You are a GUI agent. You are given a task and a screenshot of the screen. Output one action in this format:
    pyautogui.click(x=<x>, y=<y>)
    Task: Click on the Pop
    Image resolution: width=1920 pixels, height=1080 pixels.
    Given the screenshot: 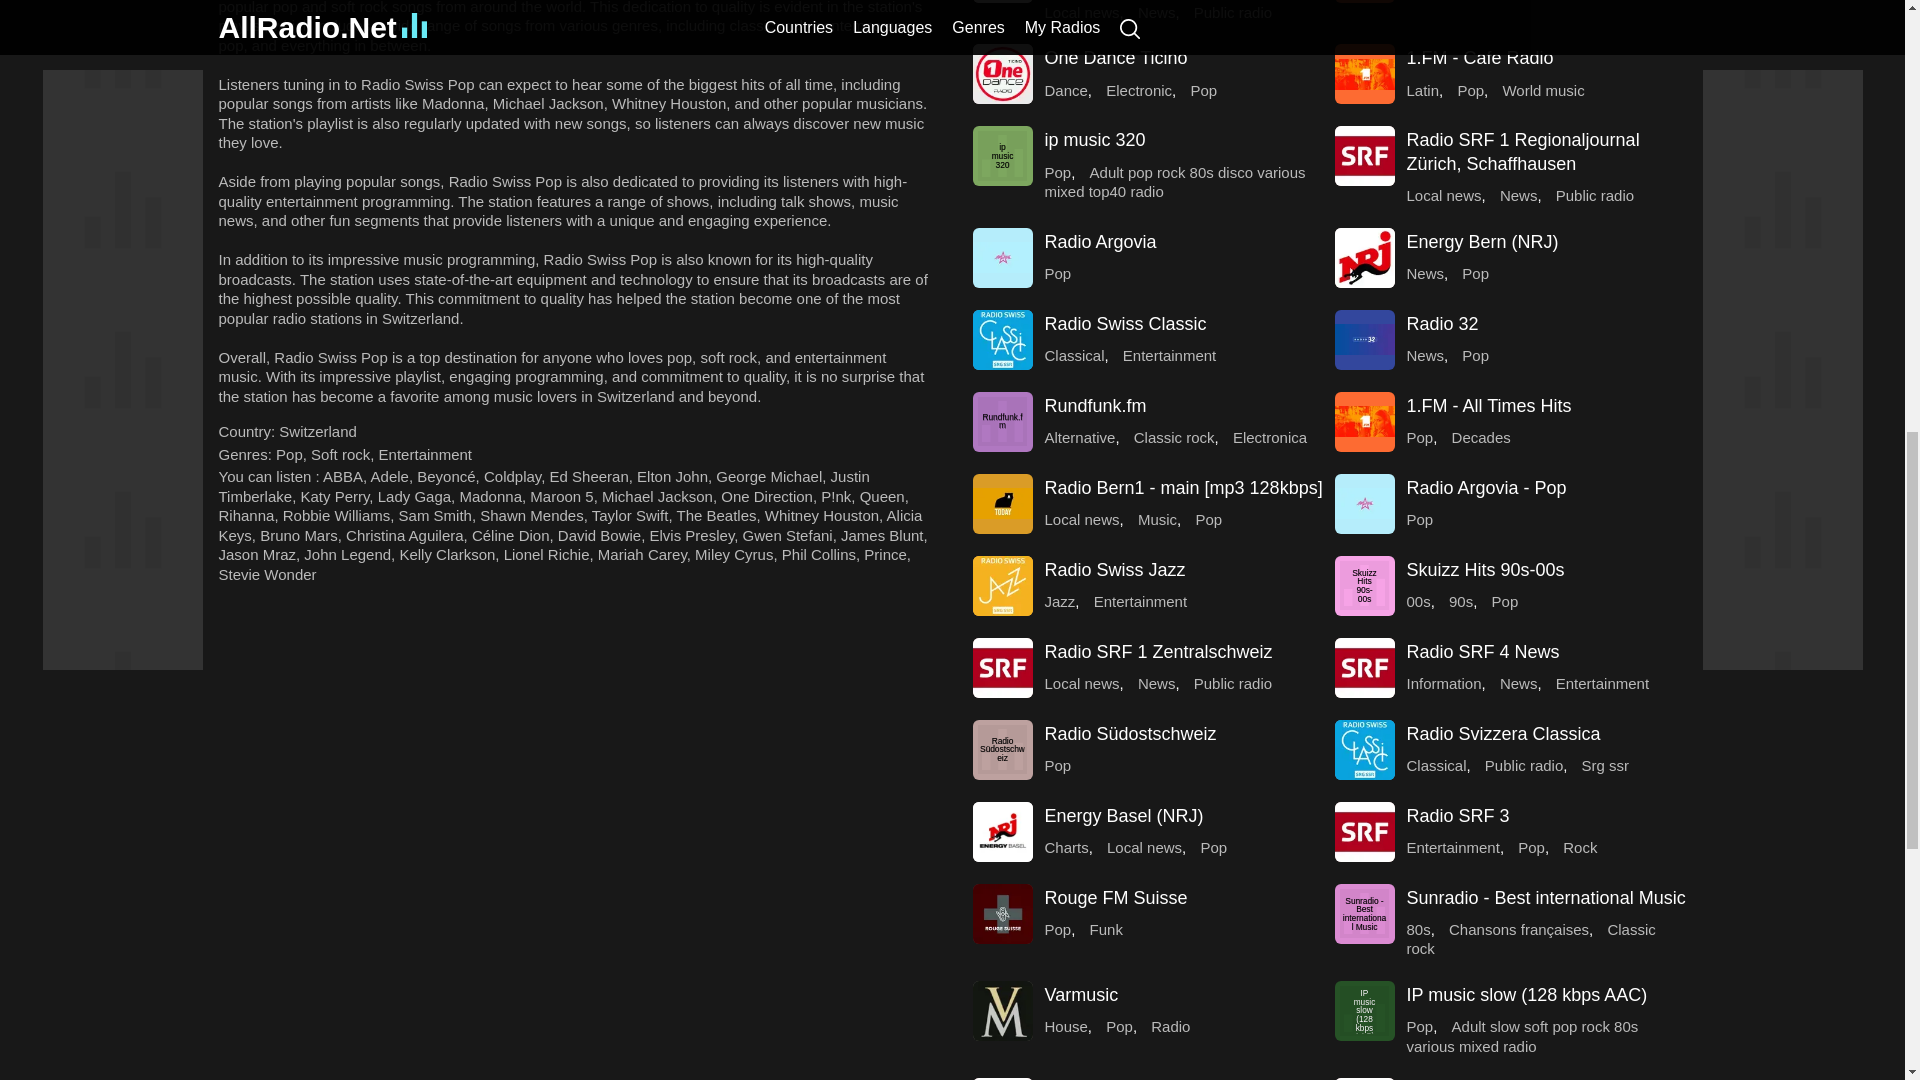 What is the action you would take?
    pyautogui.click(x=290, y=454)
    